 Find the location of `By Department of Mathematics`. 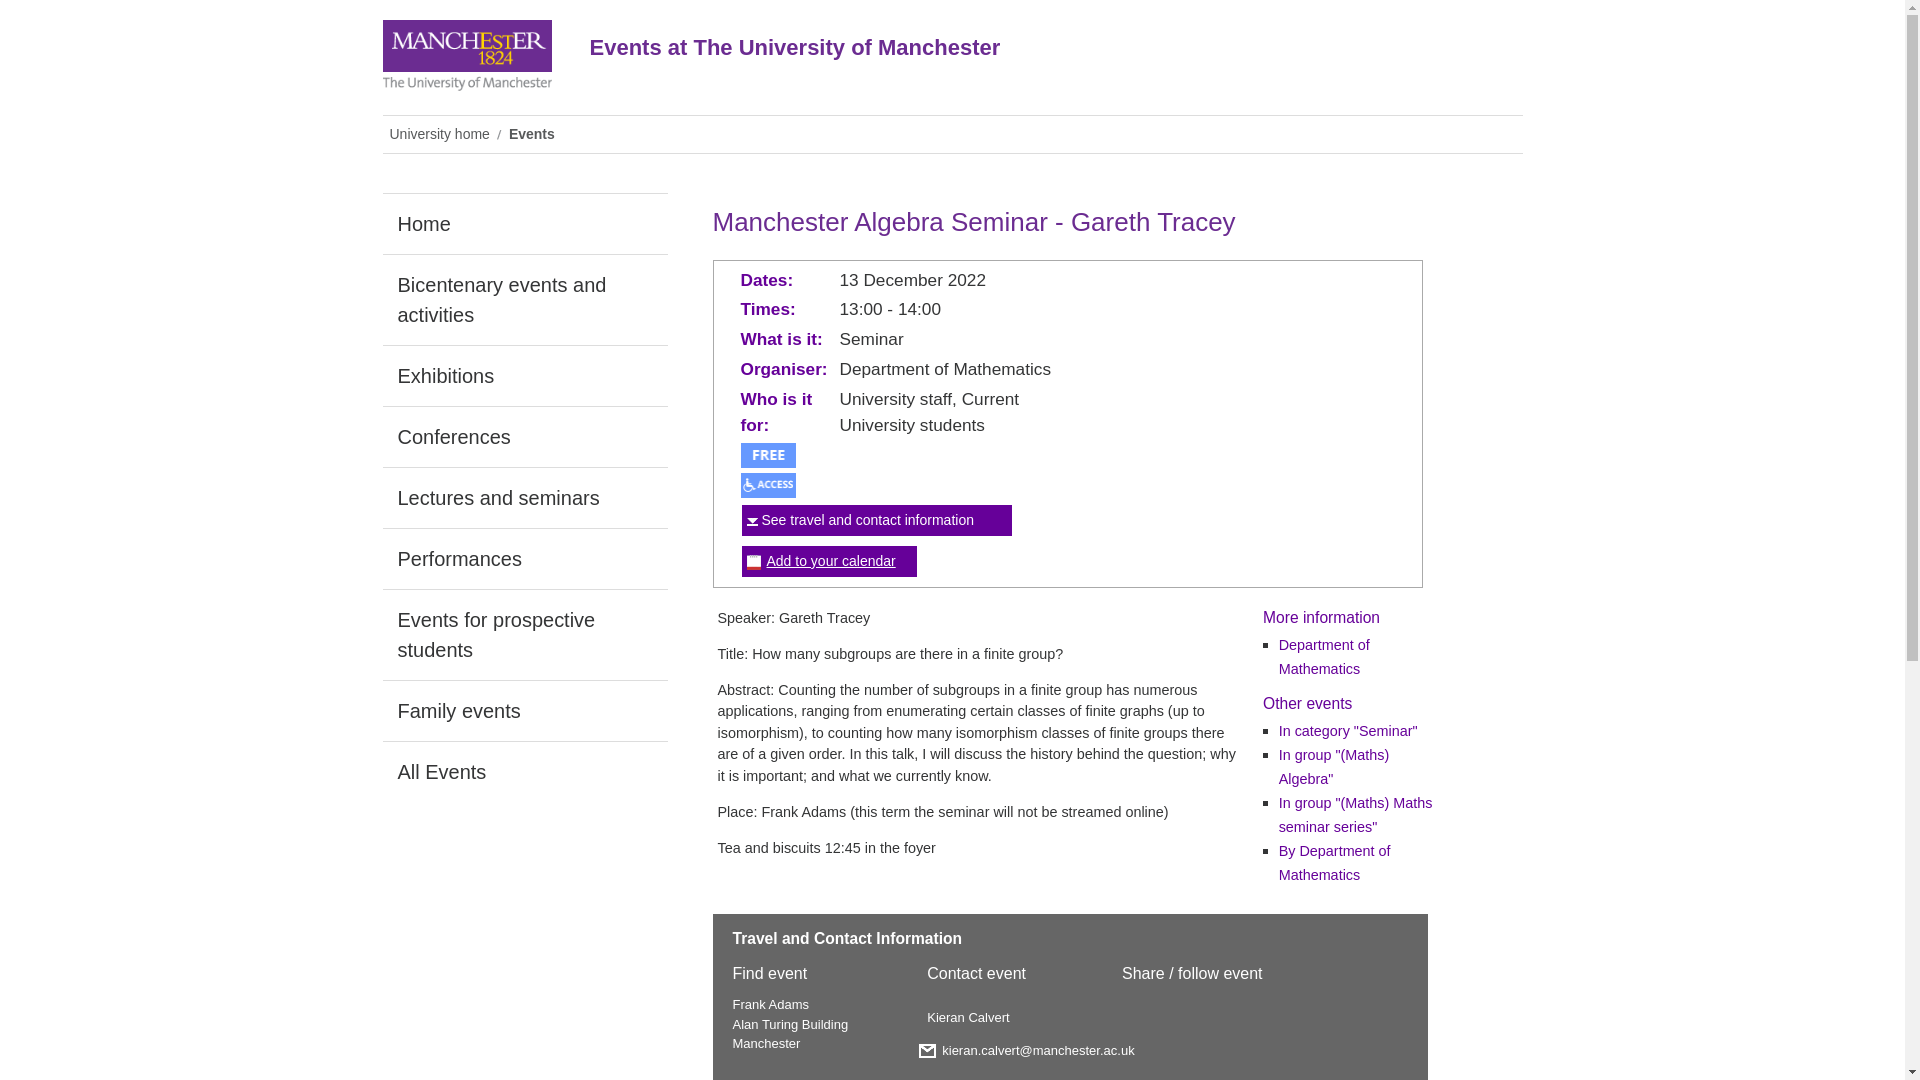

By Department of Mathematics is located at coordinates (1334, 863).